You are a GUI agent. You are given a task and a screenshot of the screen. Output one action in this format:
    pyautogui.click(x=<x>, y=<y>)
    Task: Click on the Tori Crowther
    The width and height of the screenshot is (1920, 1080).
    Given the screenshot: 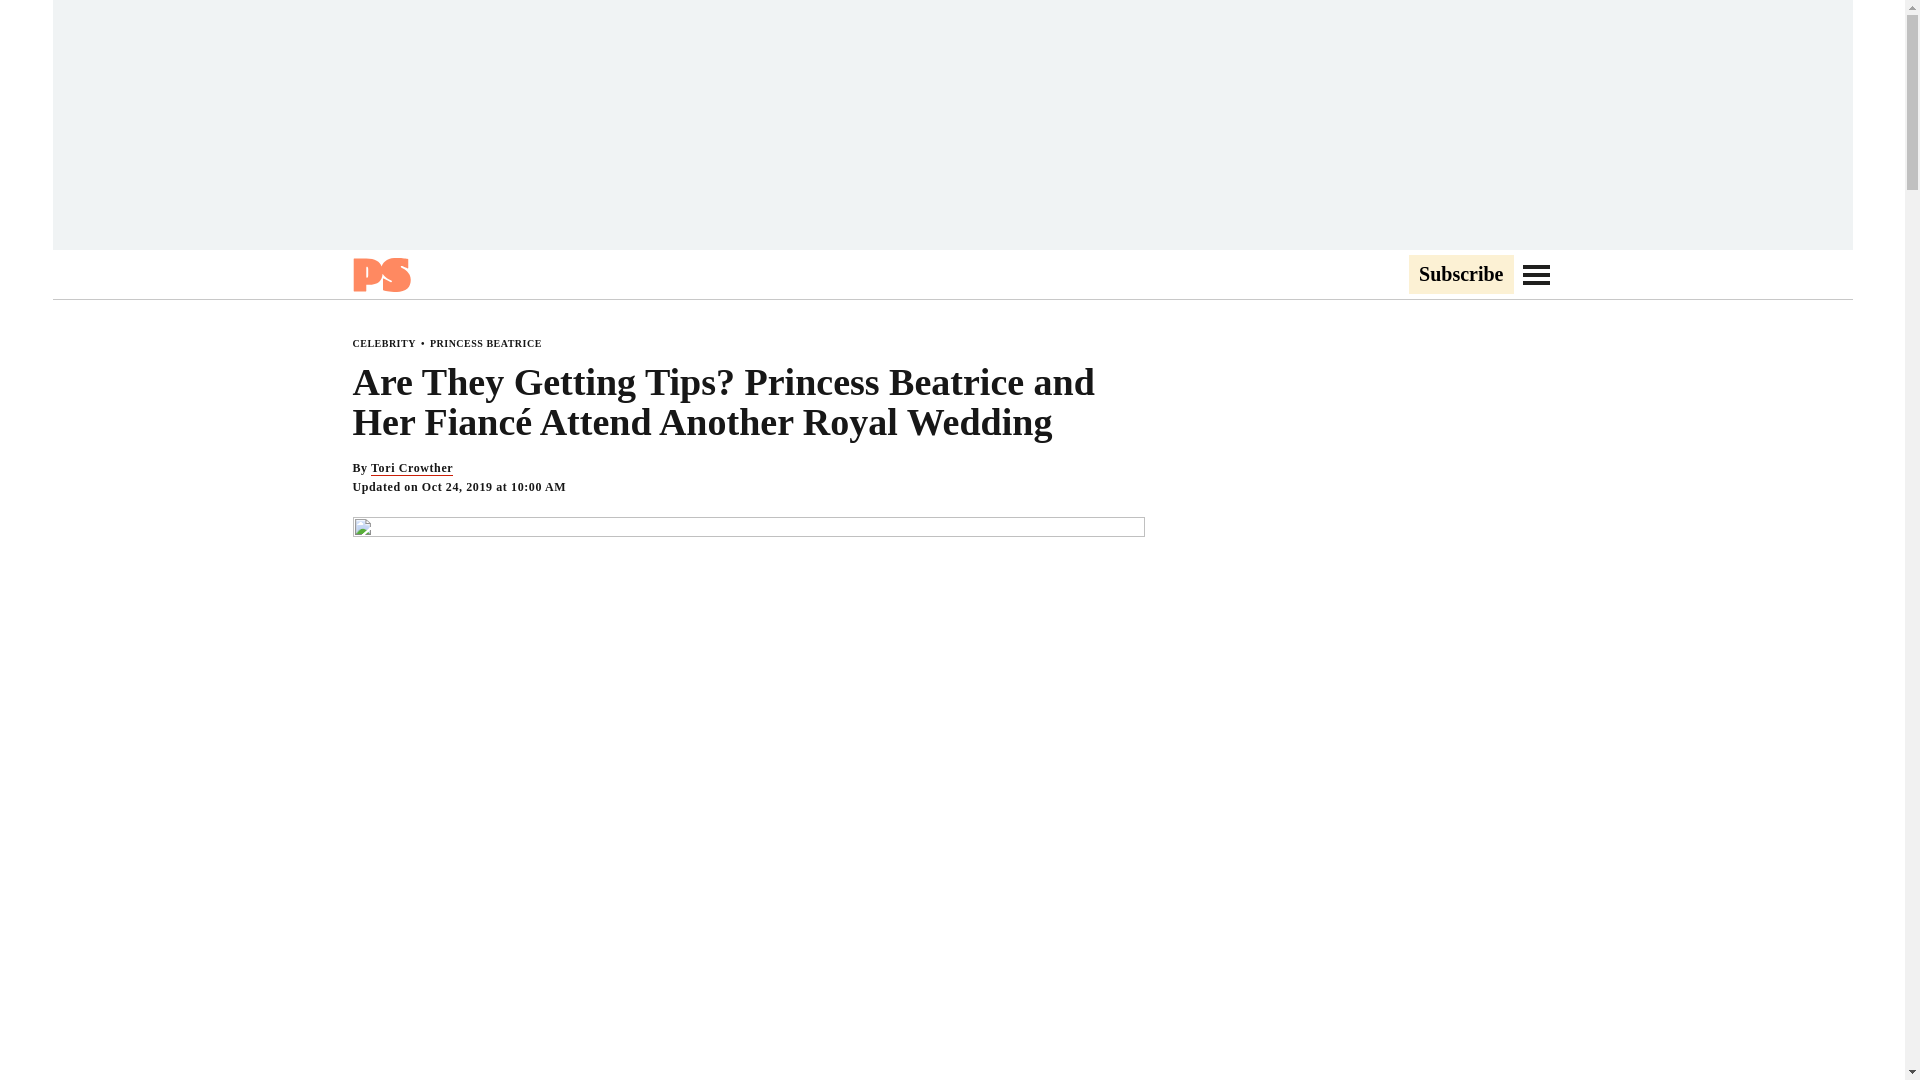 What is the action you would take?
    pyautogui.click(x=412, y=468)
    